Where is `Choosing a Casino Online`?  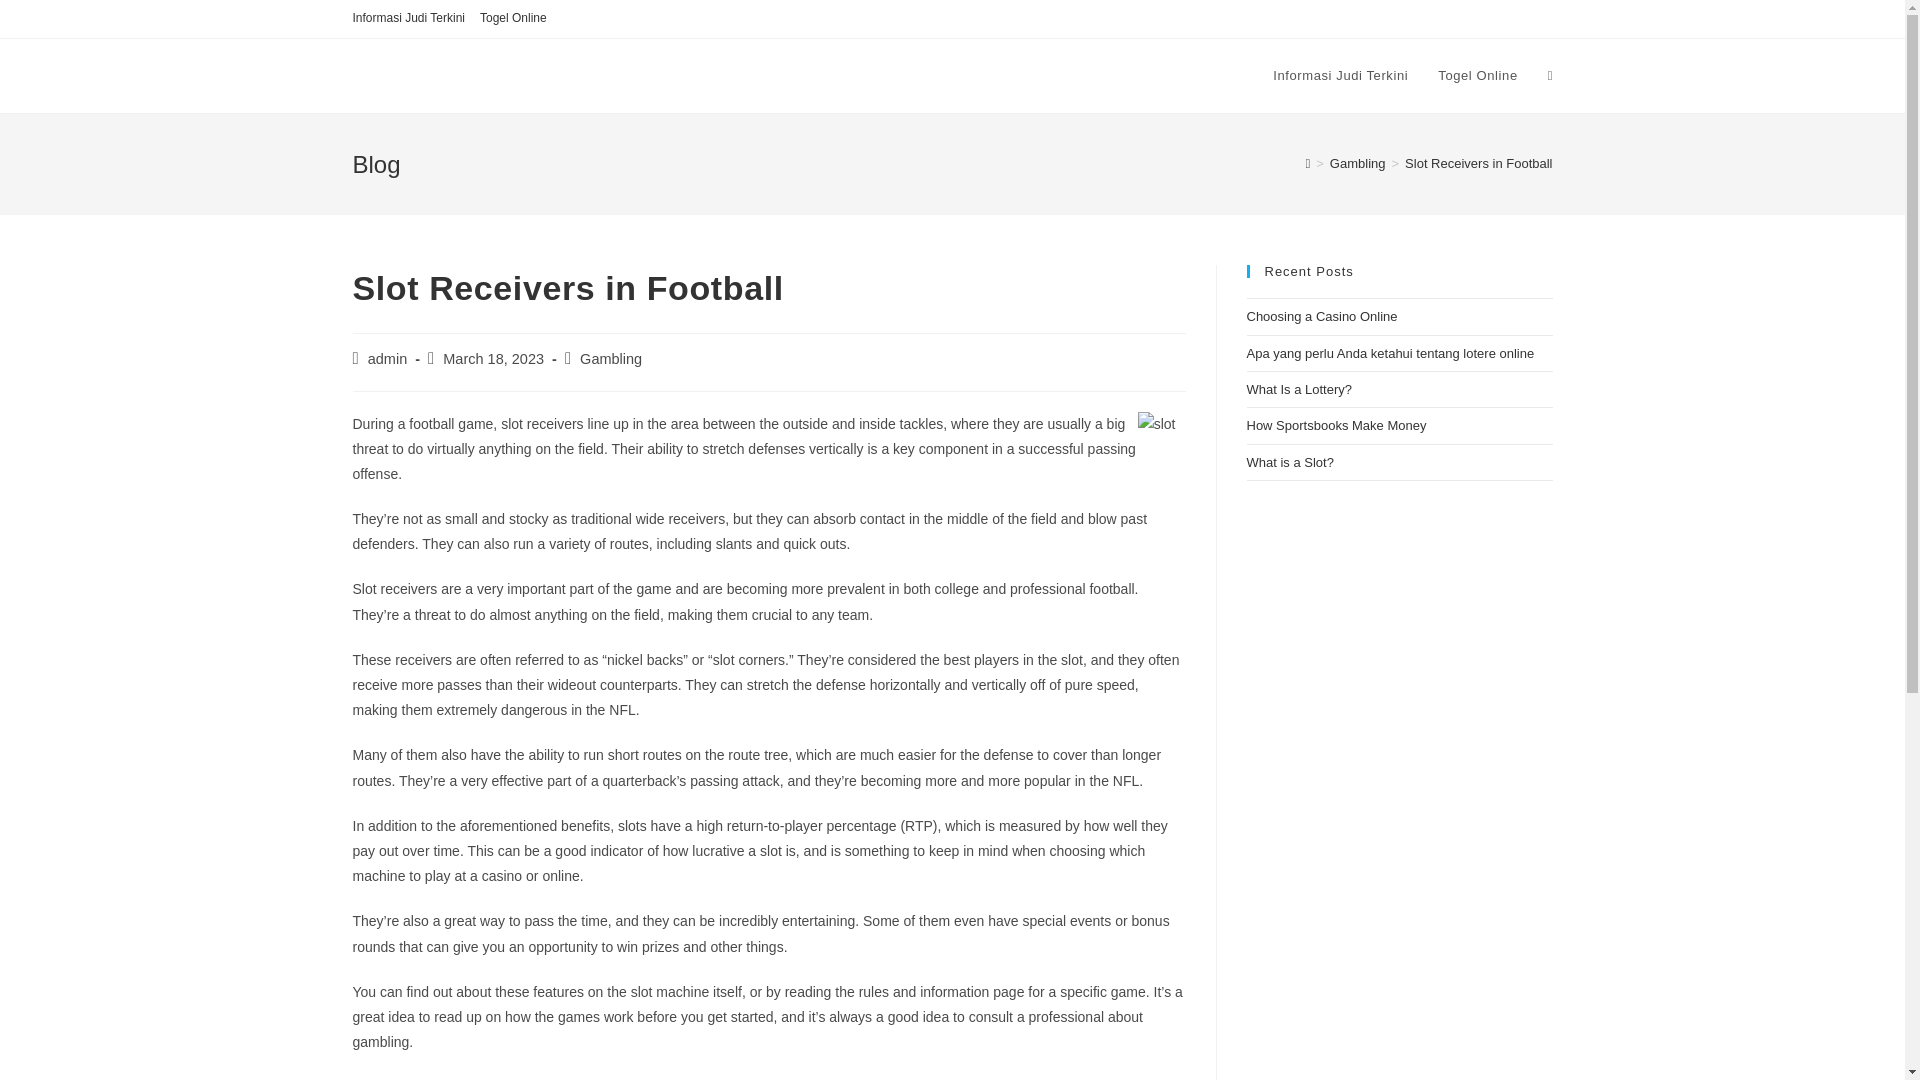 Choosing a Casino Online is located at coordinates (1322, 316).